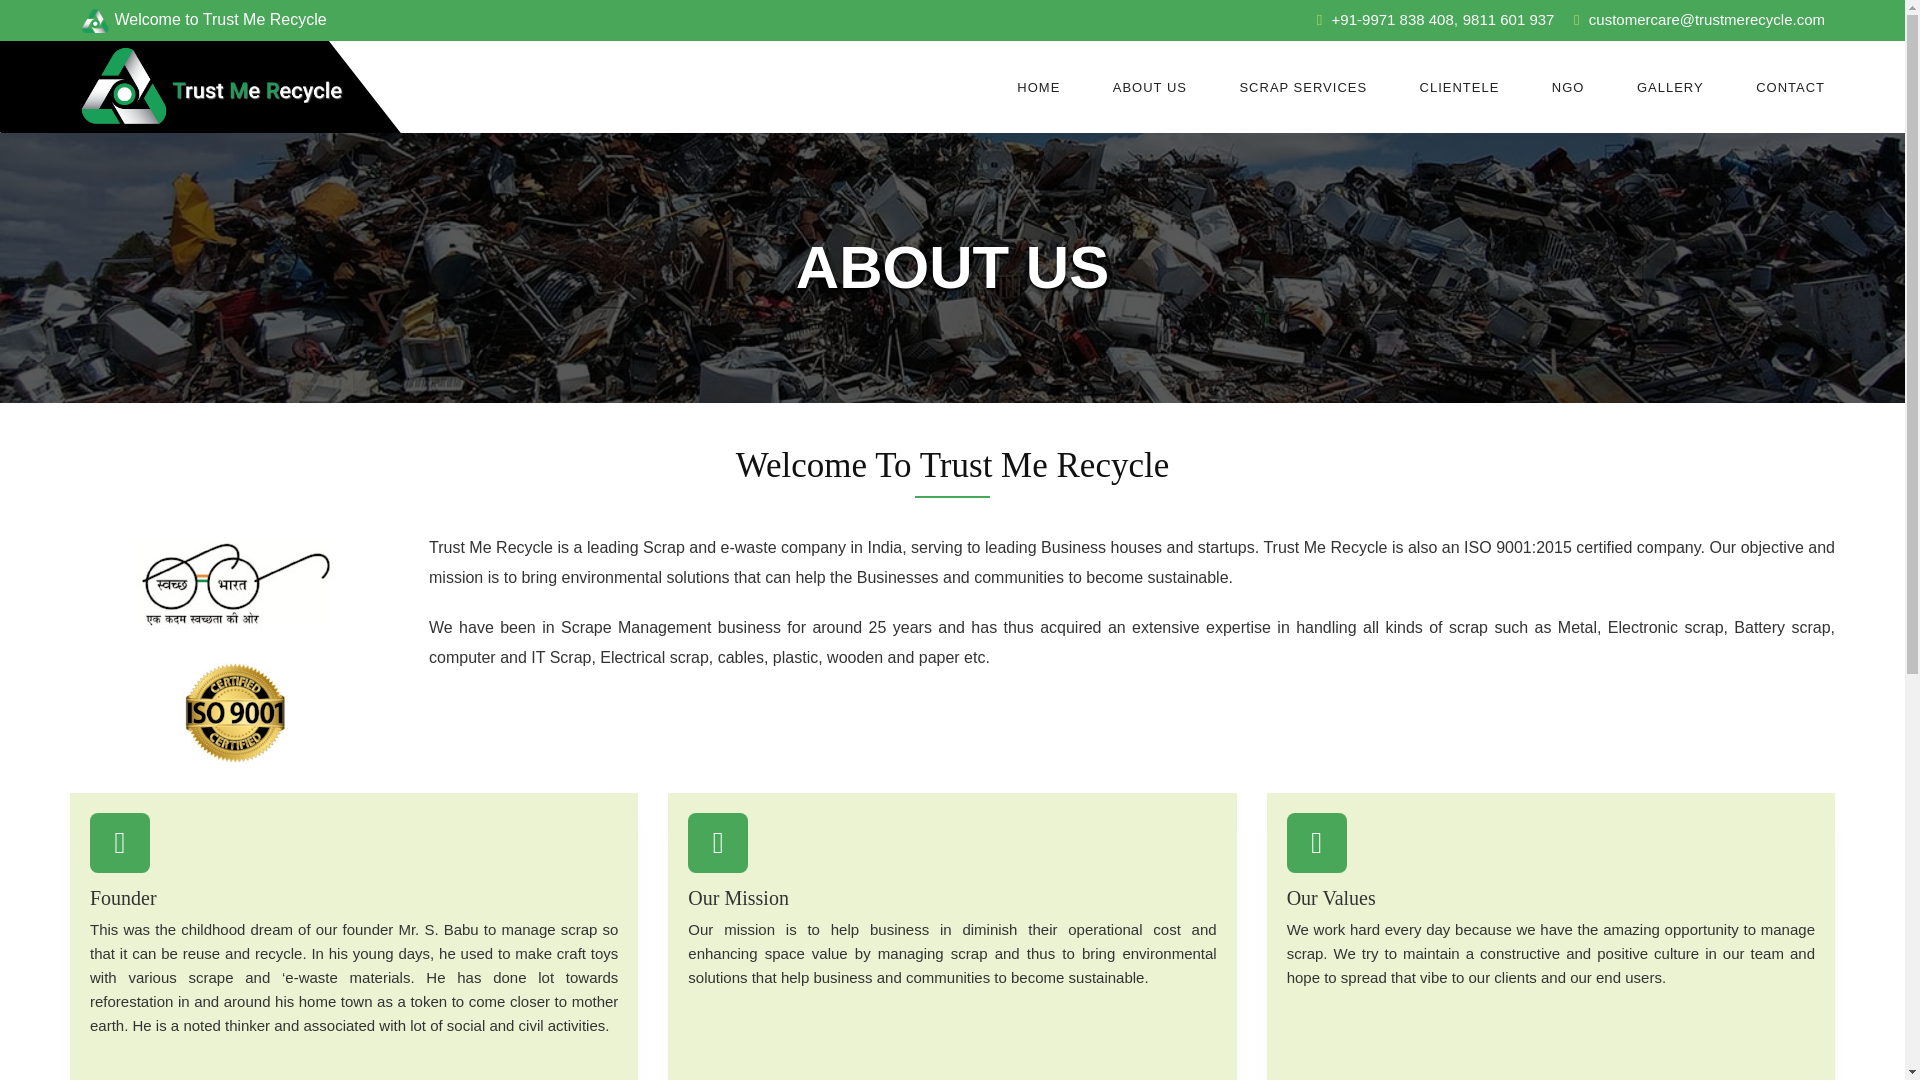  Describe the element at coordinates (1790, 86) in the screenshot. I see `CONTACT` at that location.